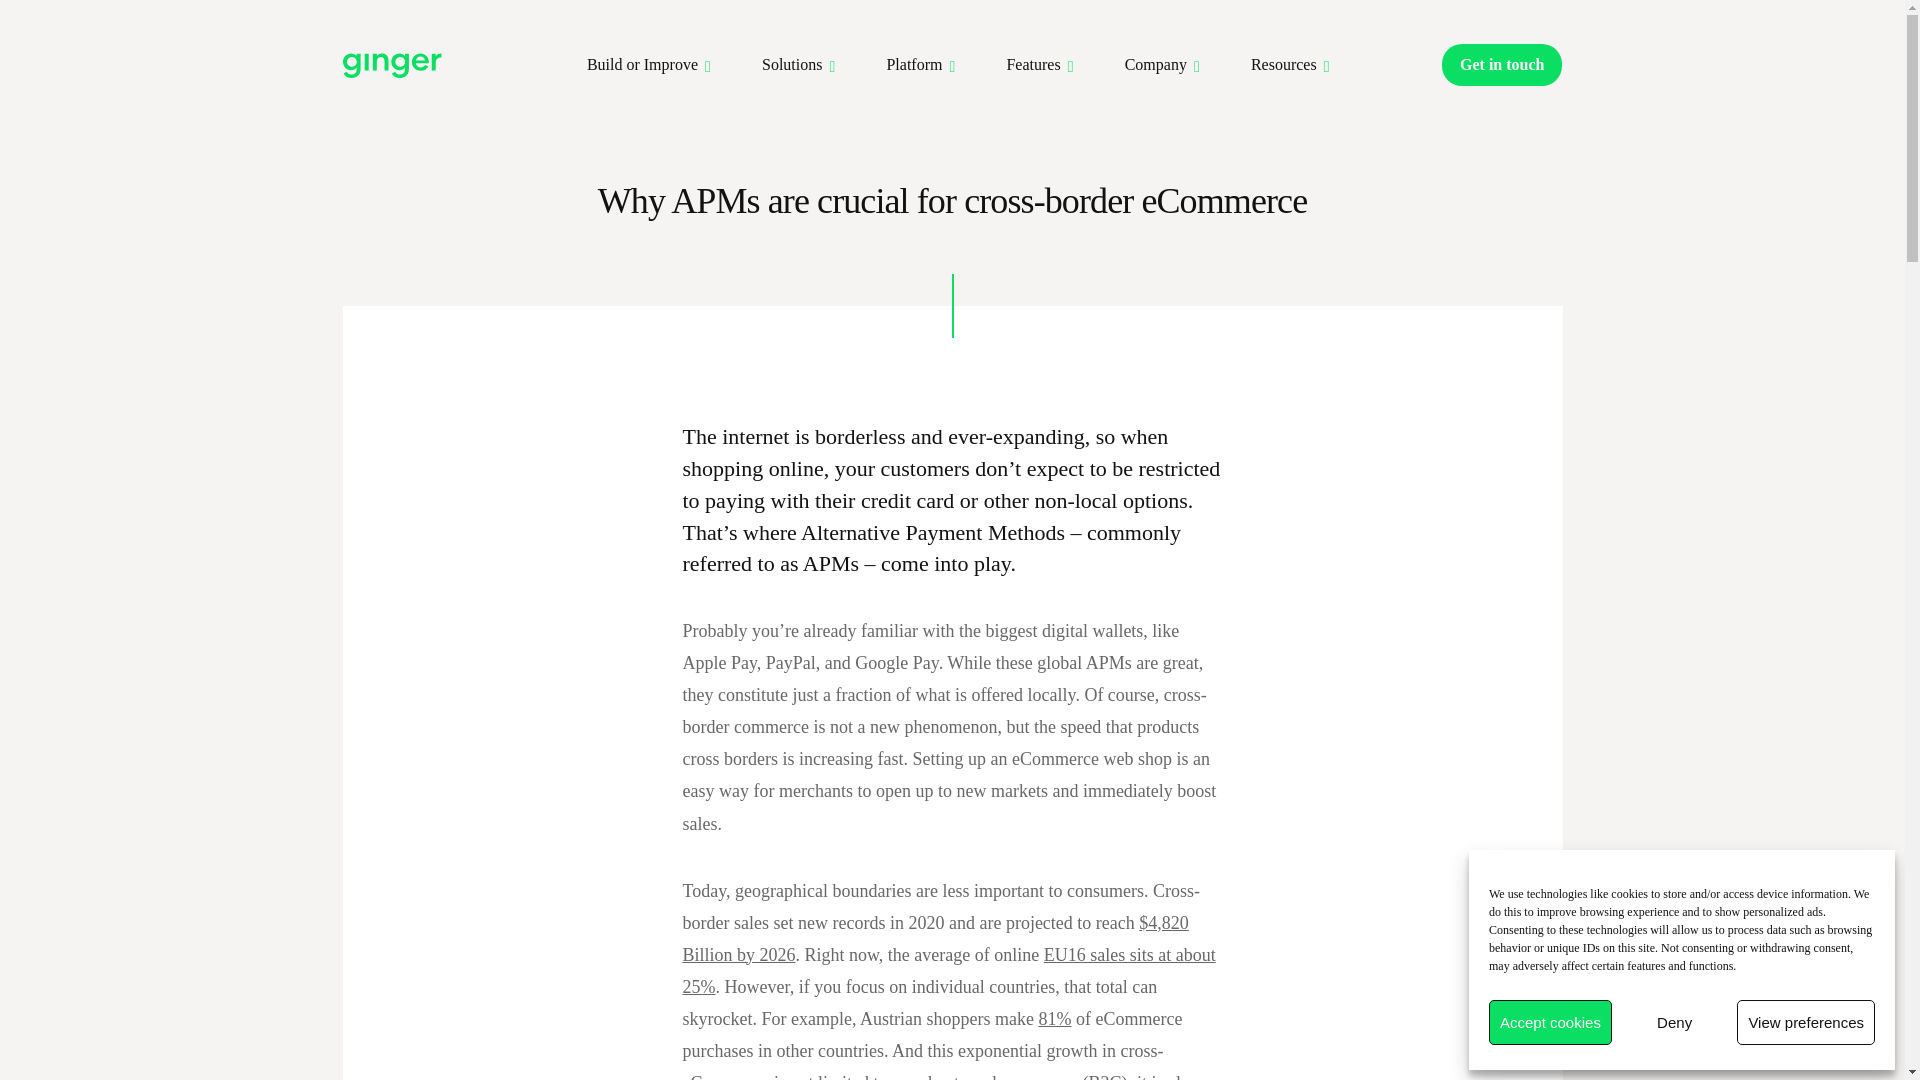 This screenshot has width=1920, height=1080. Describe the element at coordinates (1550, 1022) in the screenshot. I see `Accept cookies` at that location.